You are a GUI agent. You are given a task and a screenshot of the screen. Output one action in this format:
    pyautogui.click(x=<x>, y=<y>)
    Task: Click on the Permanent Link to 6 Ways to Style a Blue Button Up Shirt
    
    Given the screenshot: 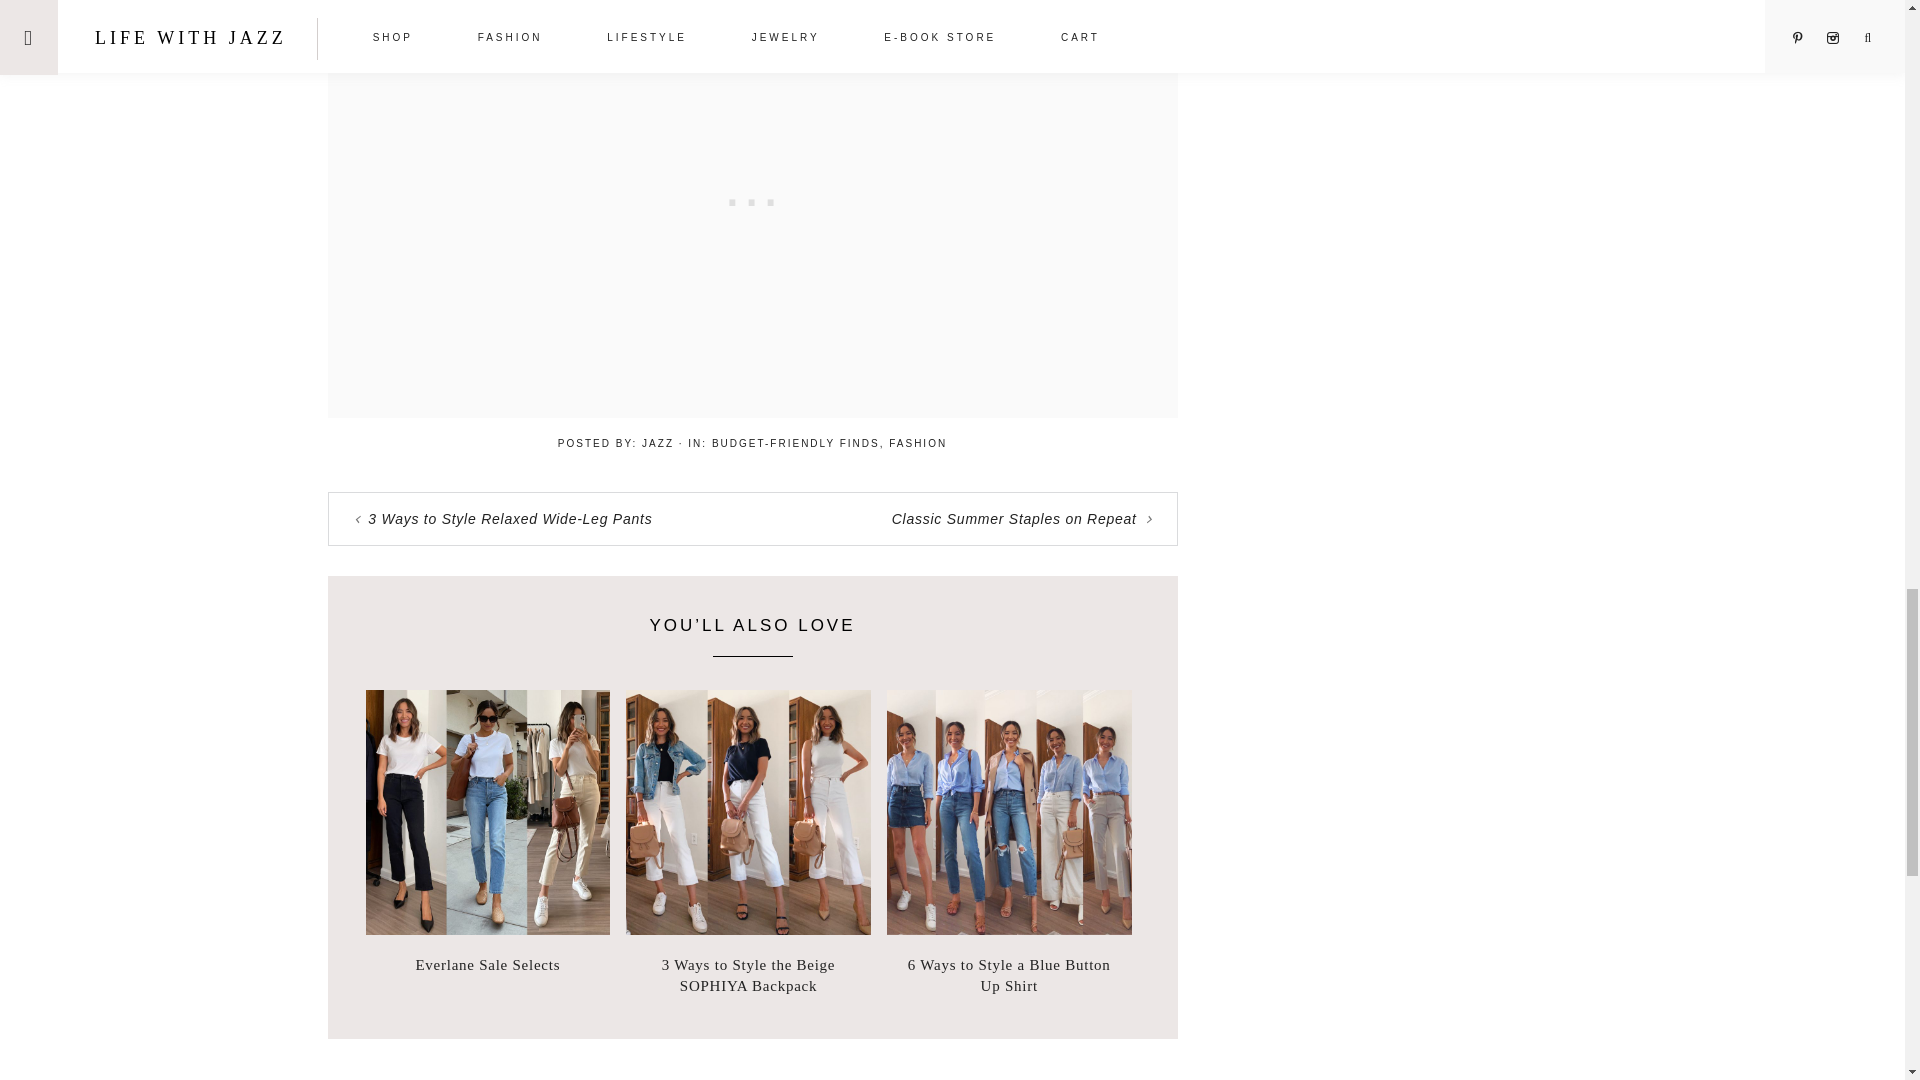 What is the action you would take?
    pyautogui.click(x=1010, y=930)
    